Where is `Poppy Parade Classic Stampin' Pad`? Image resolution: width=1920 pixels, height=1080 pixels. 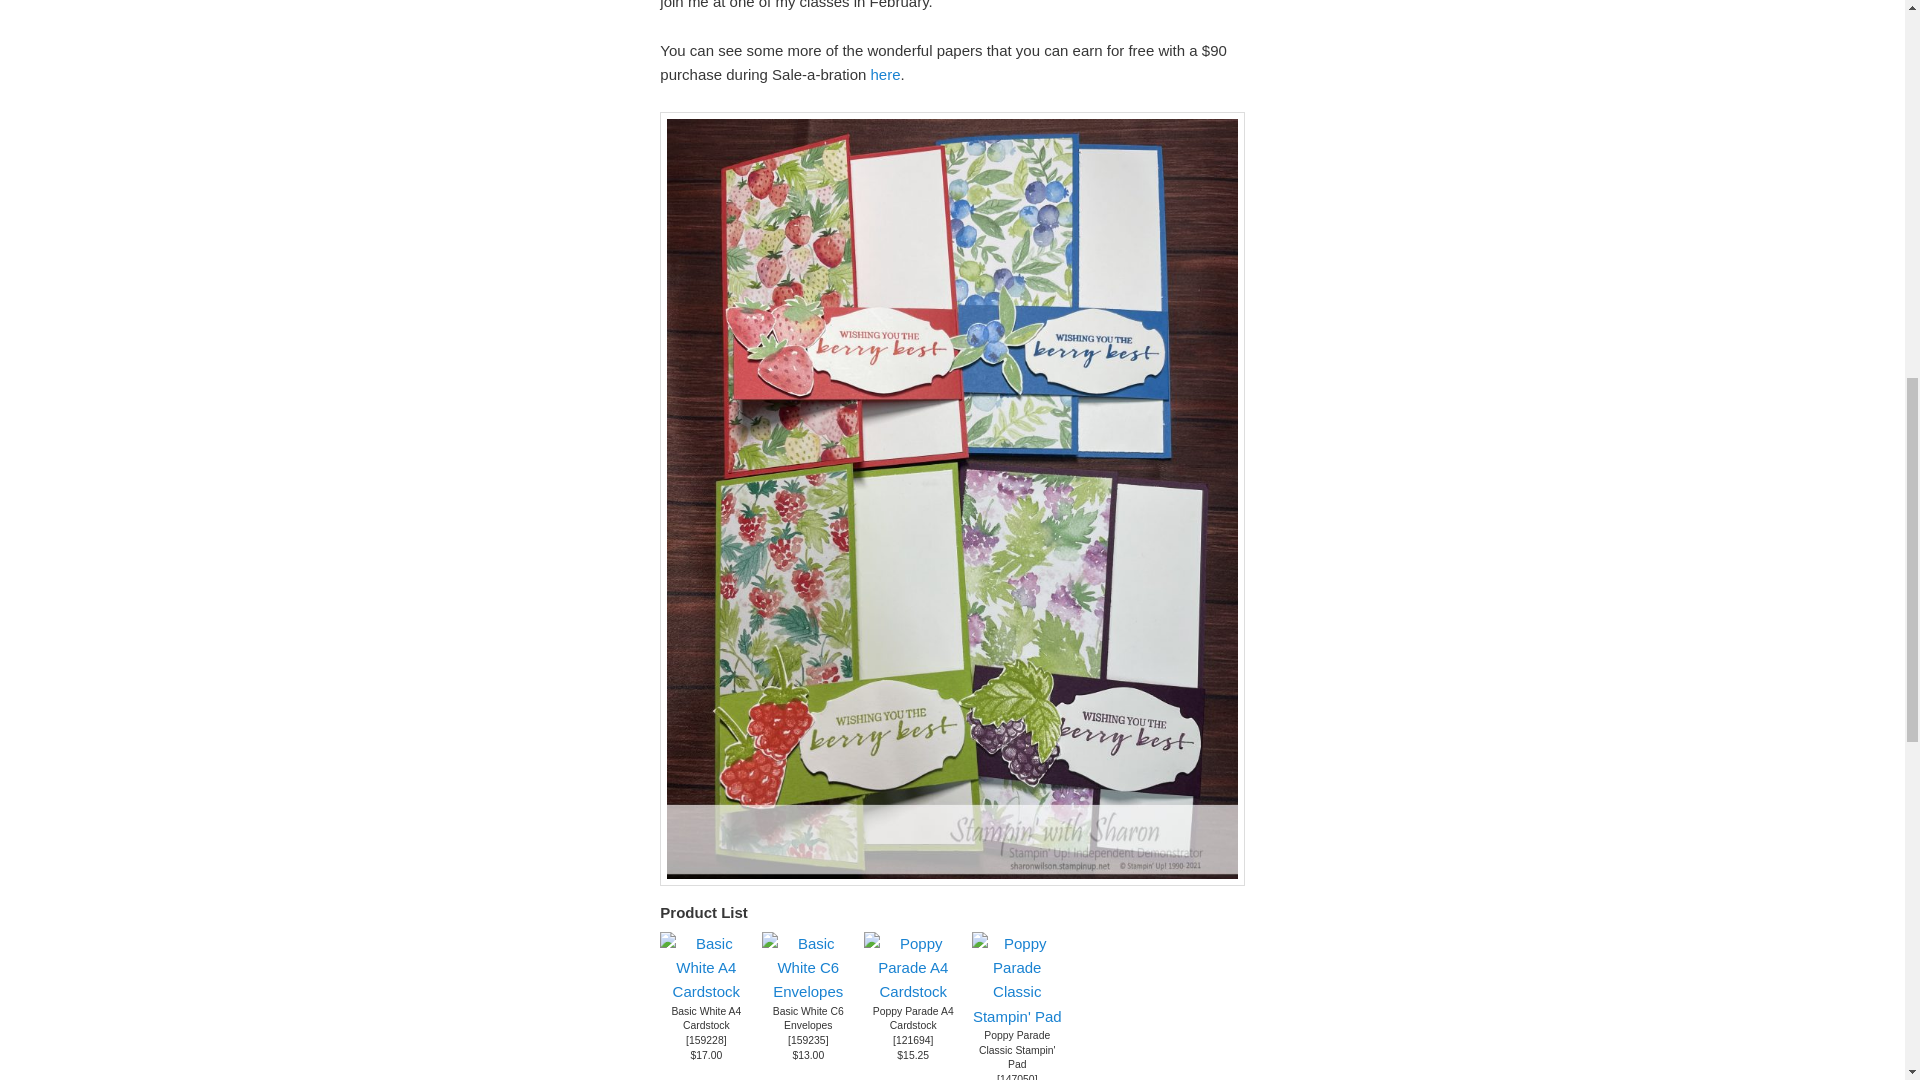 Poppy Parade Classic Stampin' Pad is located at coordinates (1016, 981).